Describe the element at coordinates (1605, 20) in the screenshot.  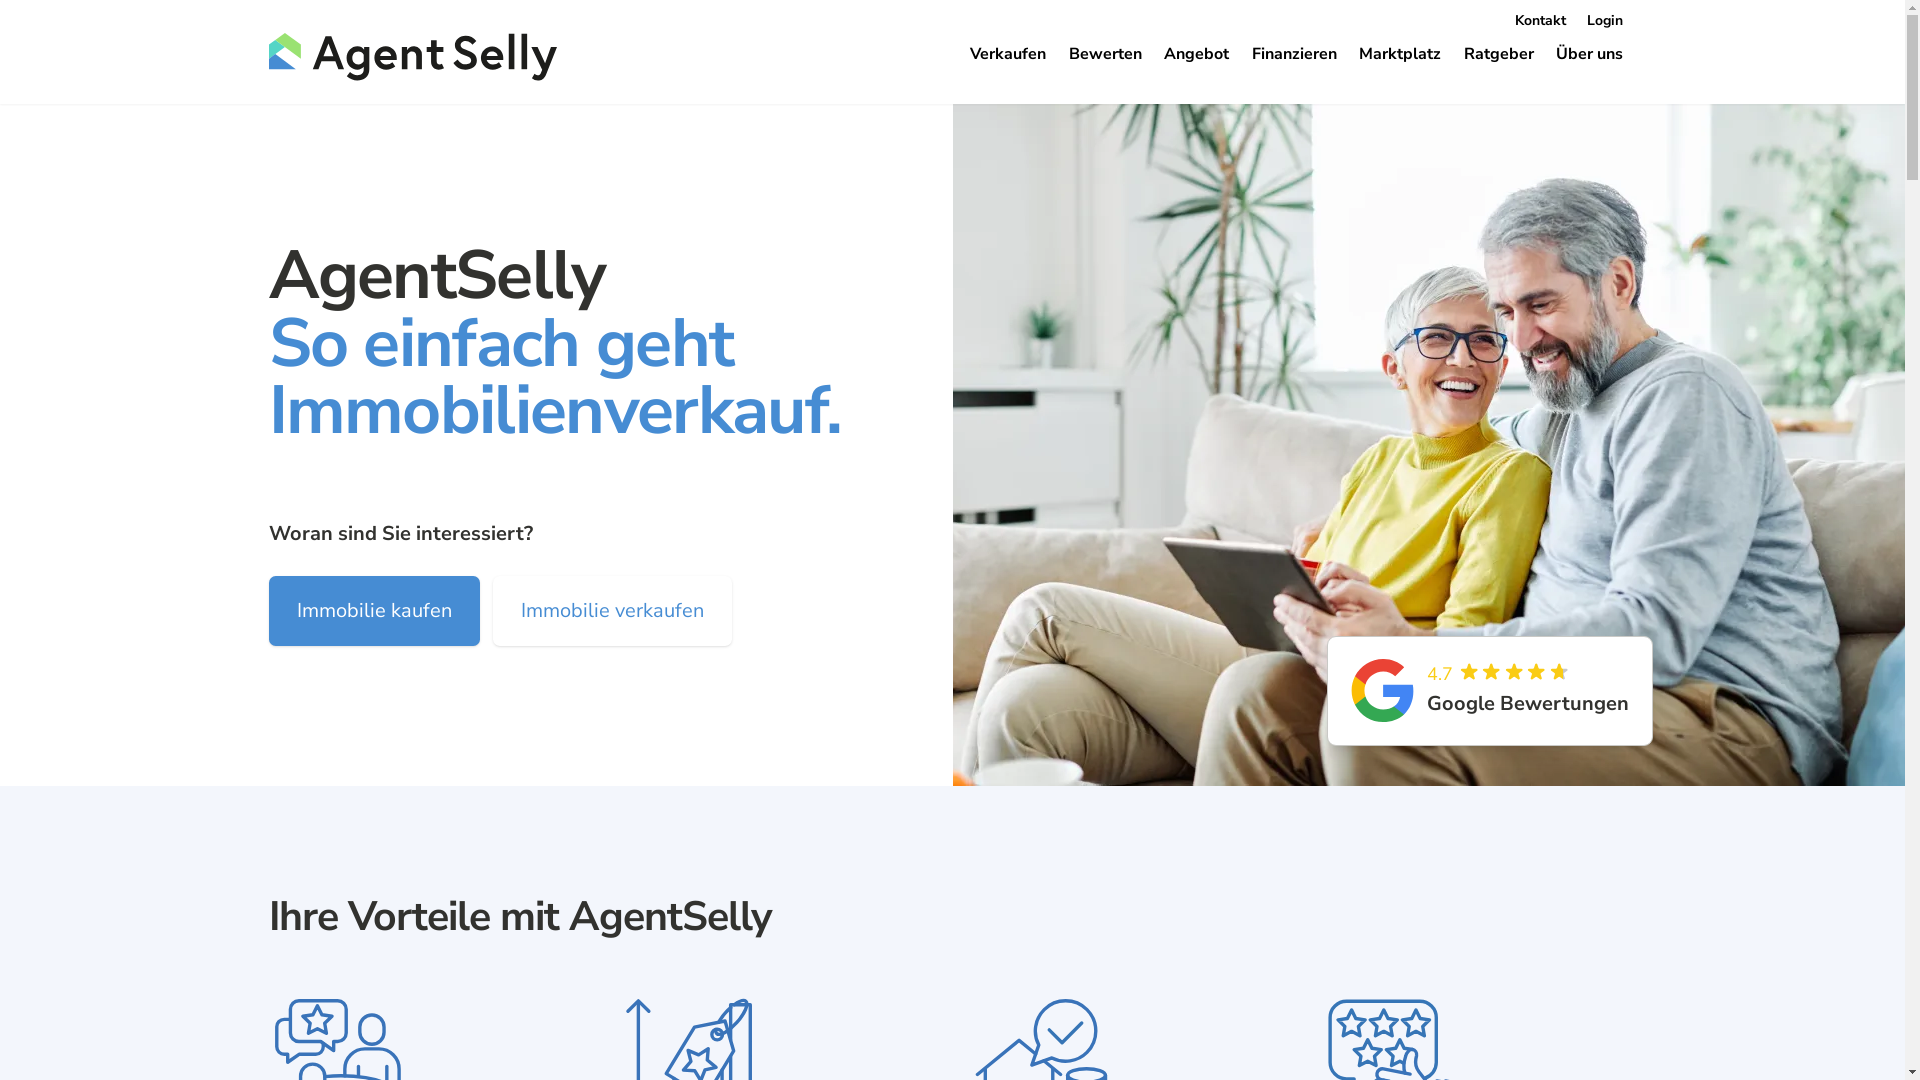
I see `Login` at that location.